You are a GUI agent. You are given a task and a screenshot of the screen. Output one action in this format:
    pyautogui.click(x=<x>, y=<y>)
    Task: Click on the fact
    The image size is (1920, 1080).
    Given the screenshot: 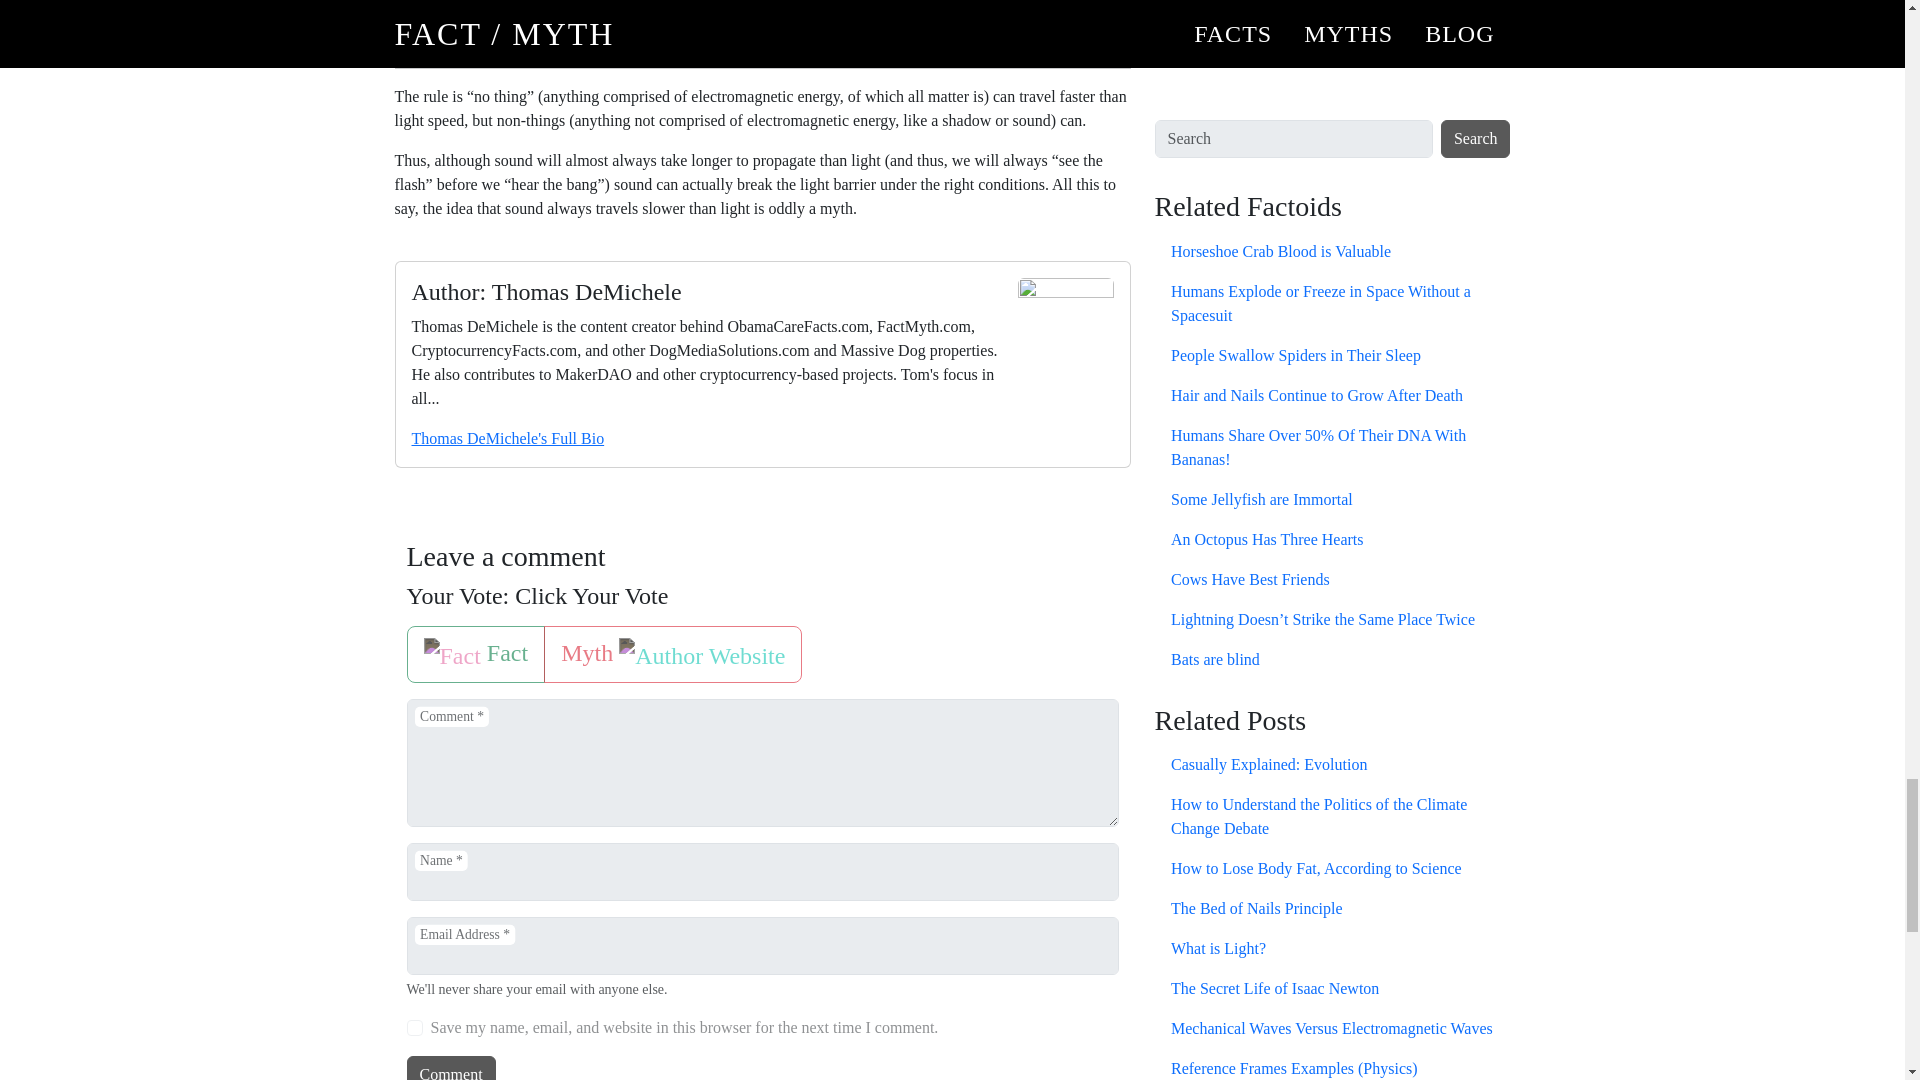 What is the action you would take?
    pyautogui.click(x=412, y=632)
    